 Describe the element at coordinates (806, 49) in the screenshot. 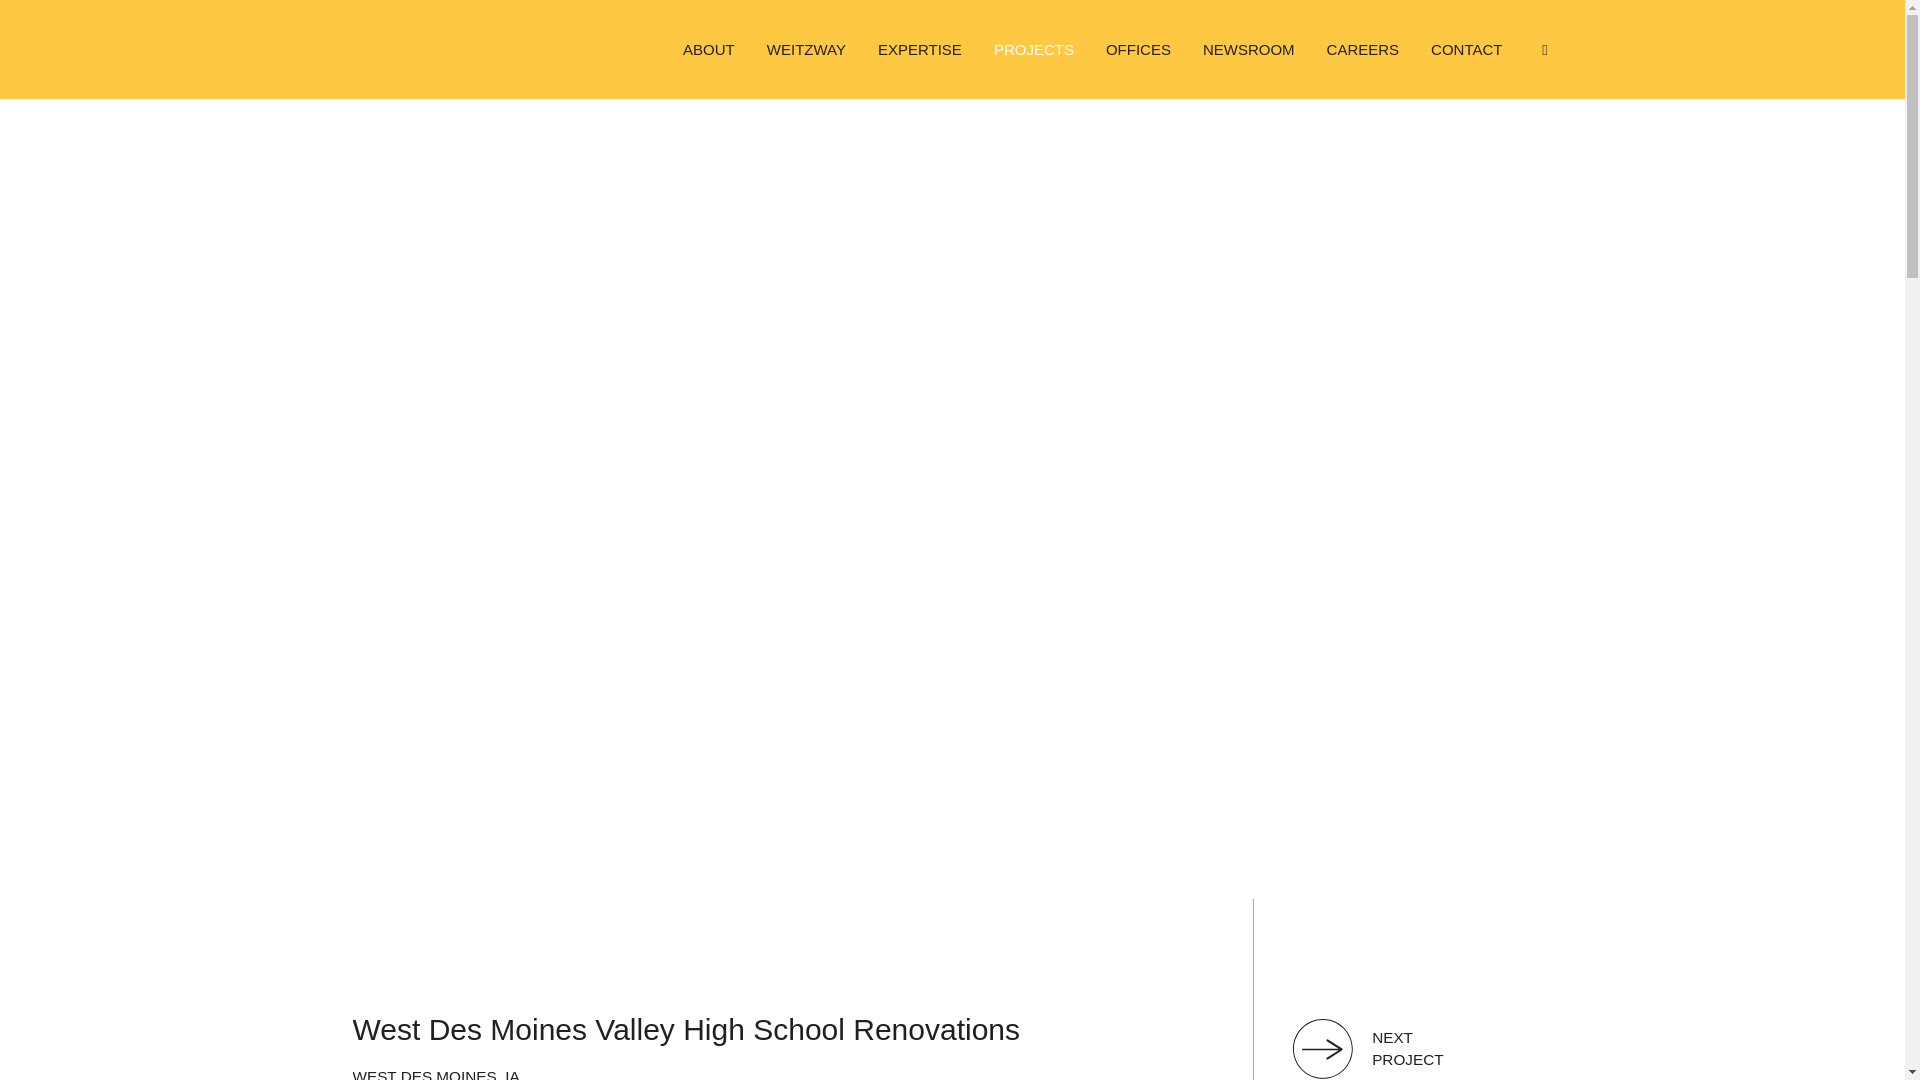

I see `WEITZWAY` at that location.